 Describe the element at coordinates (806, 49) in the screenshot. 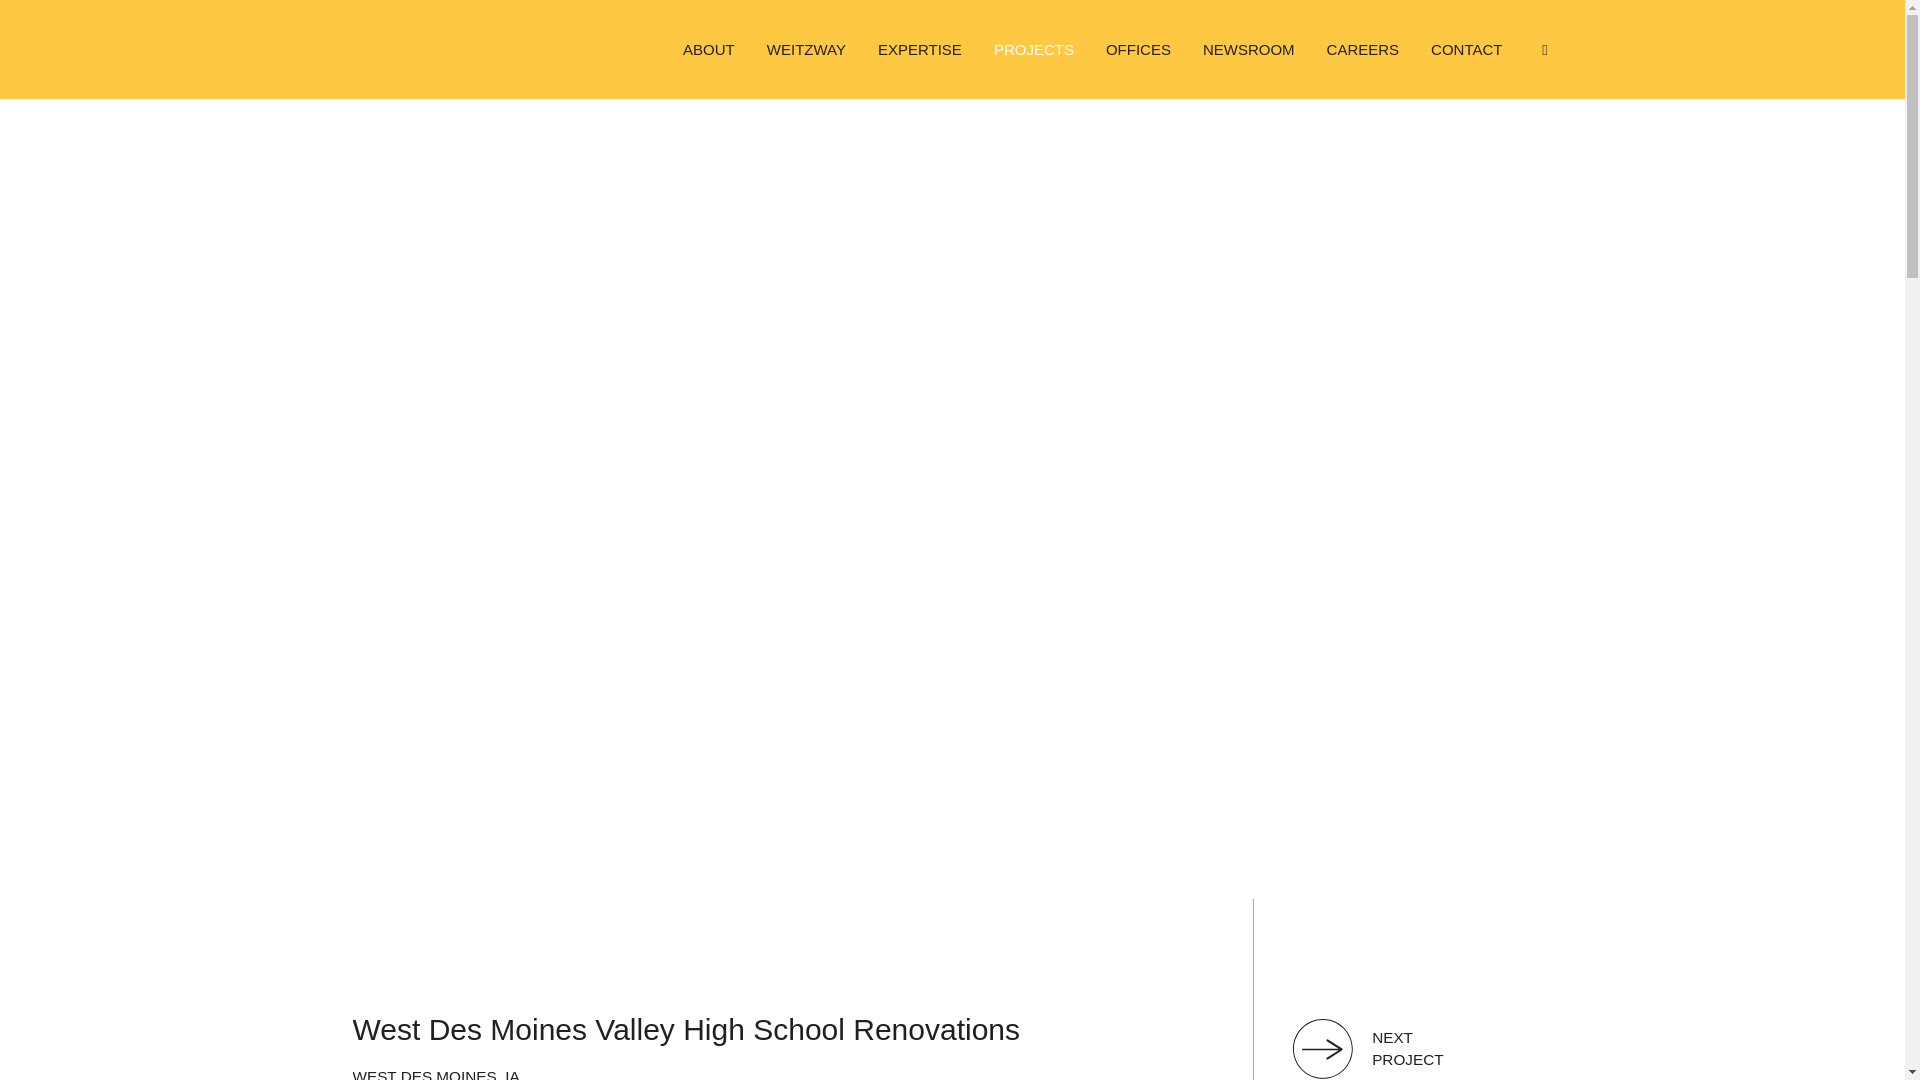

I see `WEITZWAY` at that location.